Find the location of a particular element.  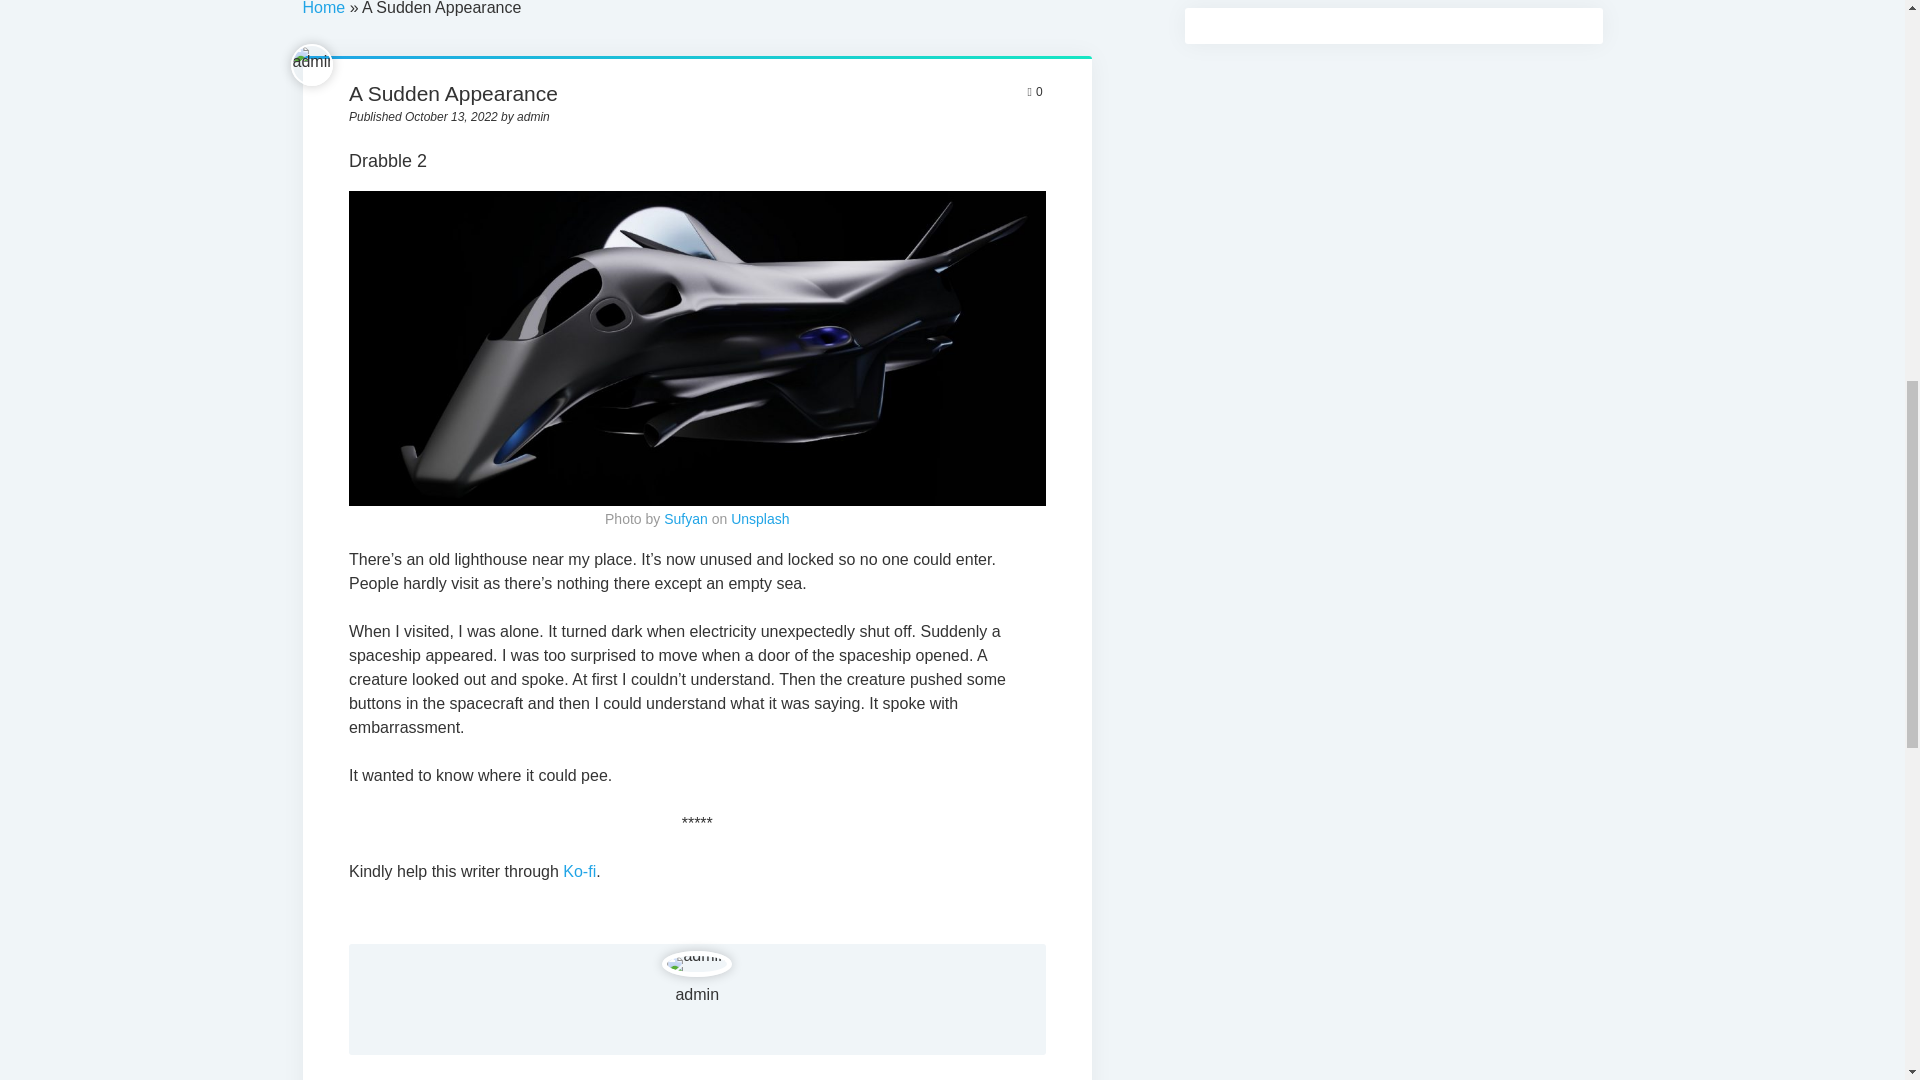

Home is located at coordinates (323, 8).